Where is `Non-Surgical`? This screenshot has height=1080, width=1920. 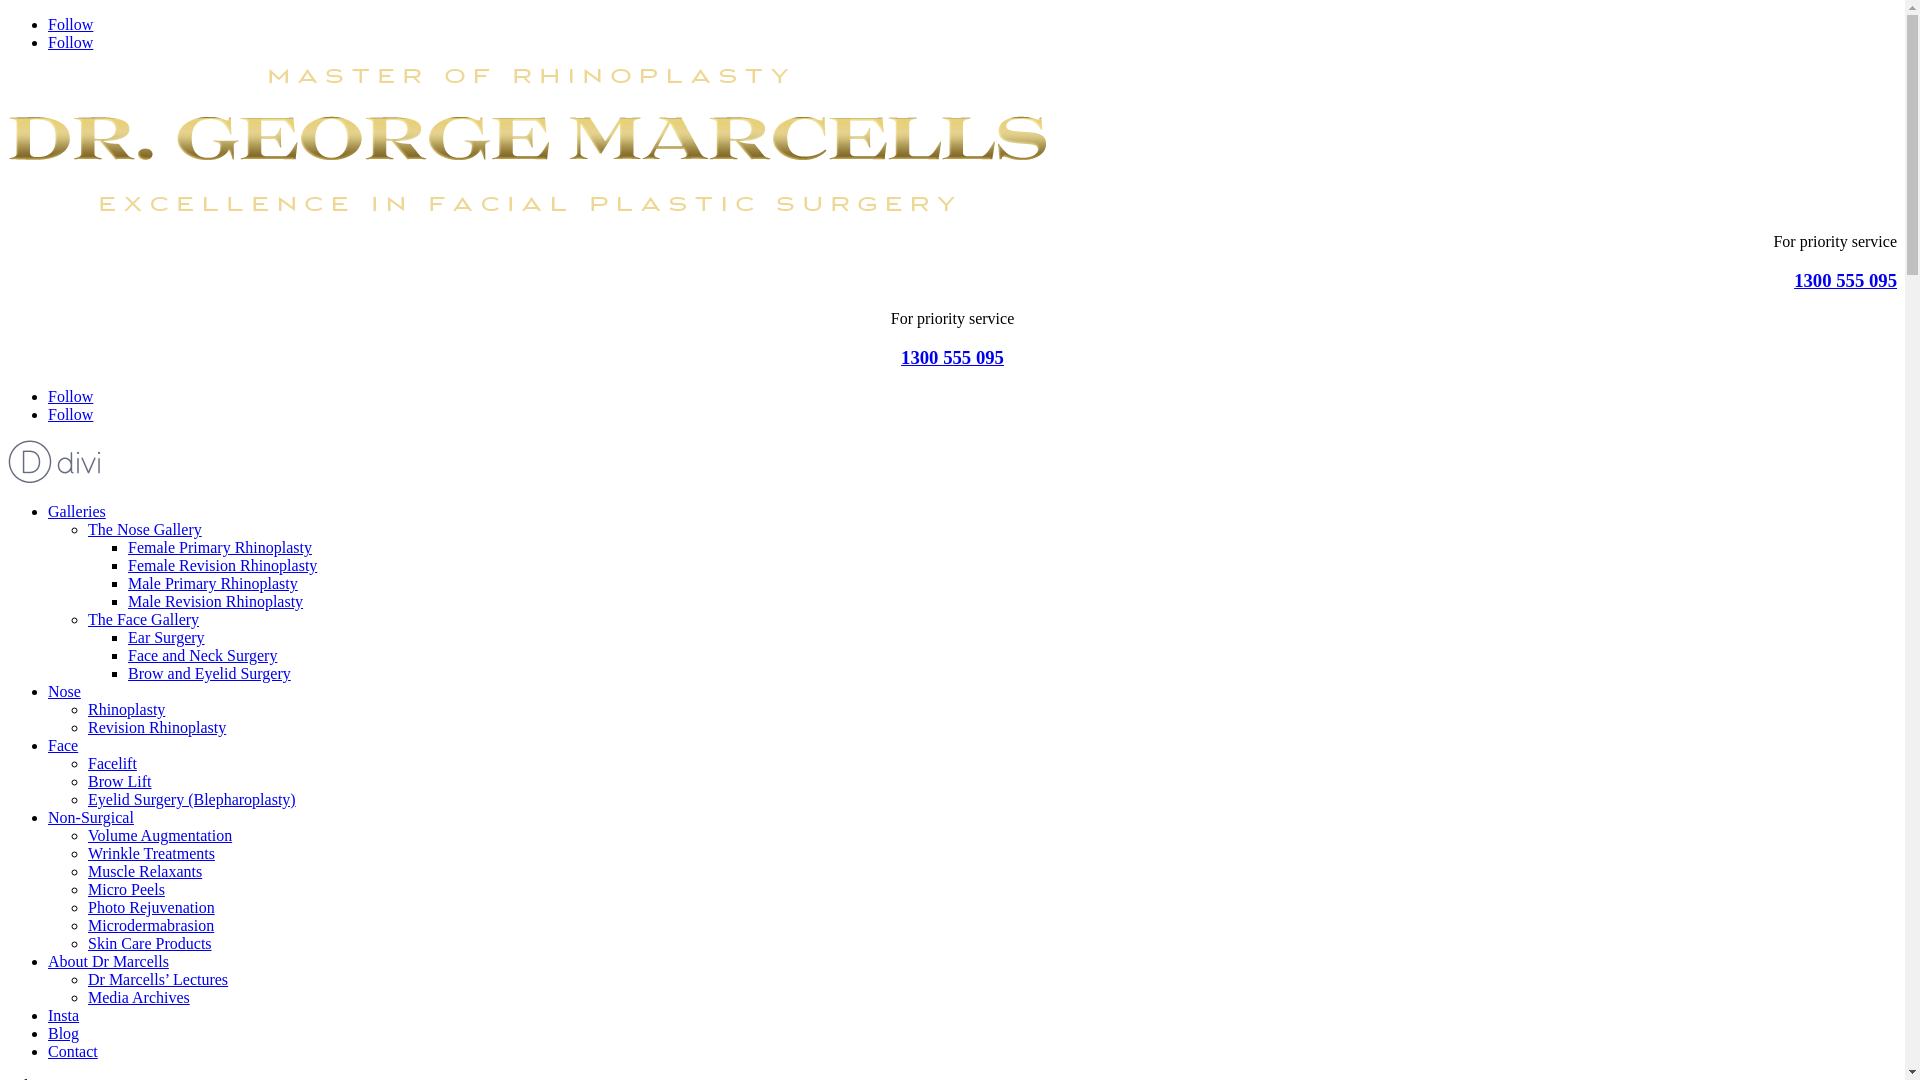 Non-Surgical is located at coordinates (91, 818).